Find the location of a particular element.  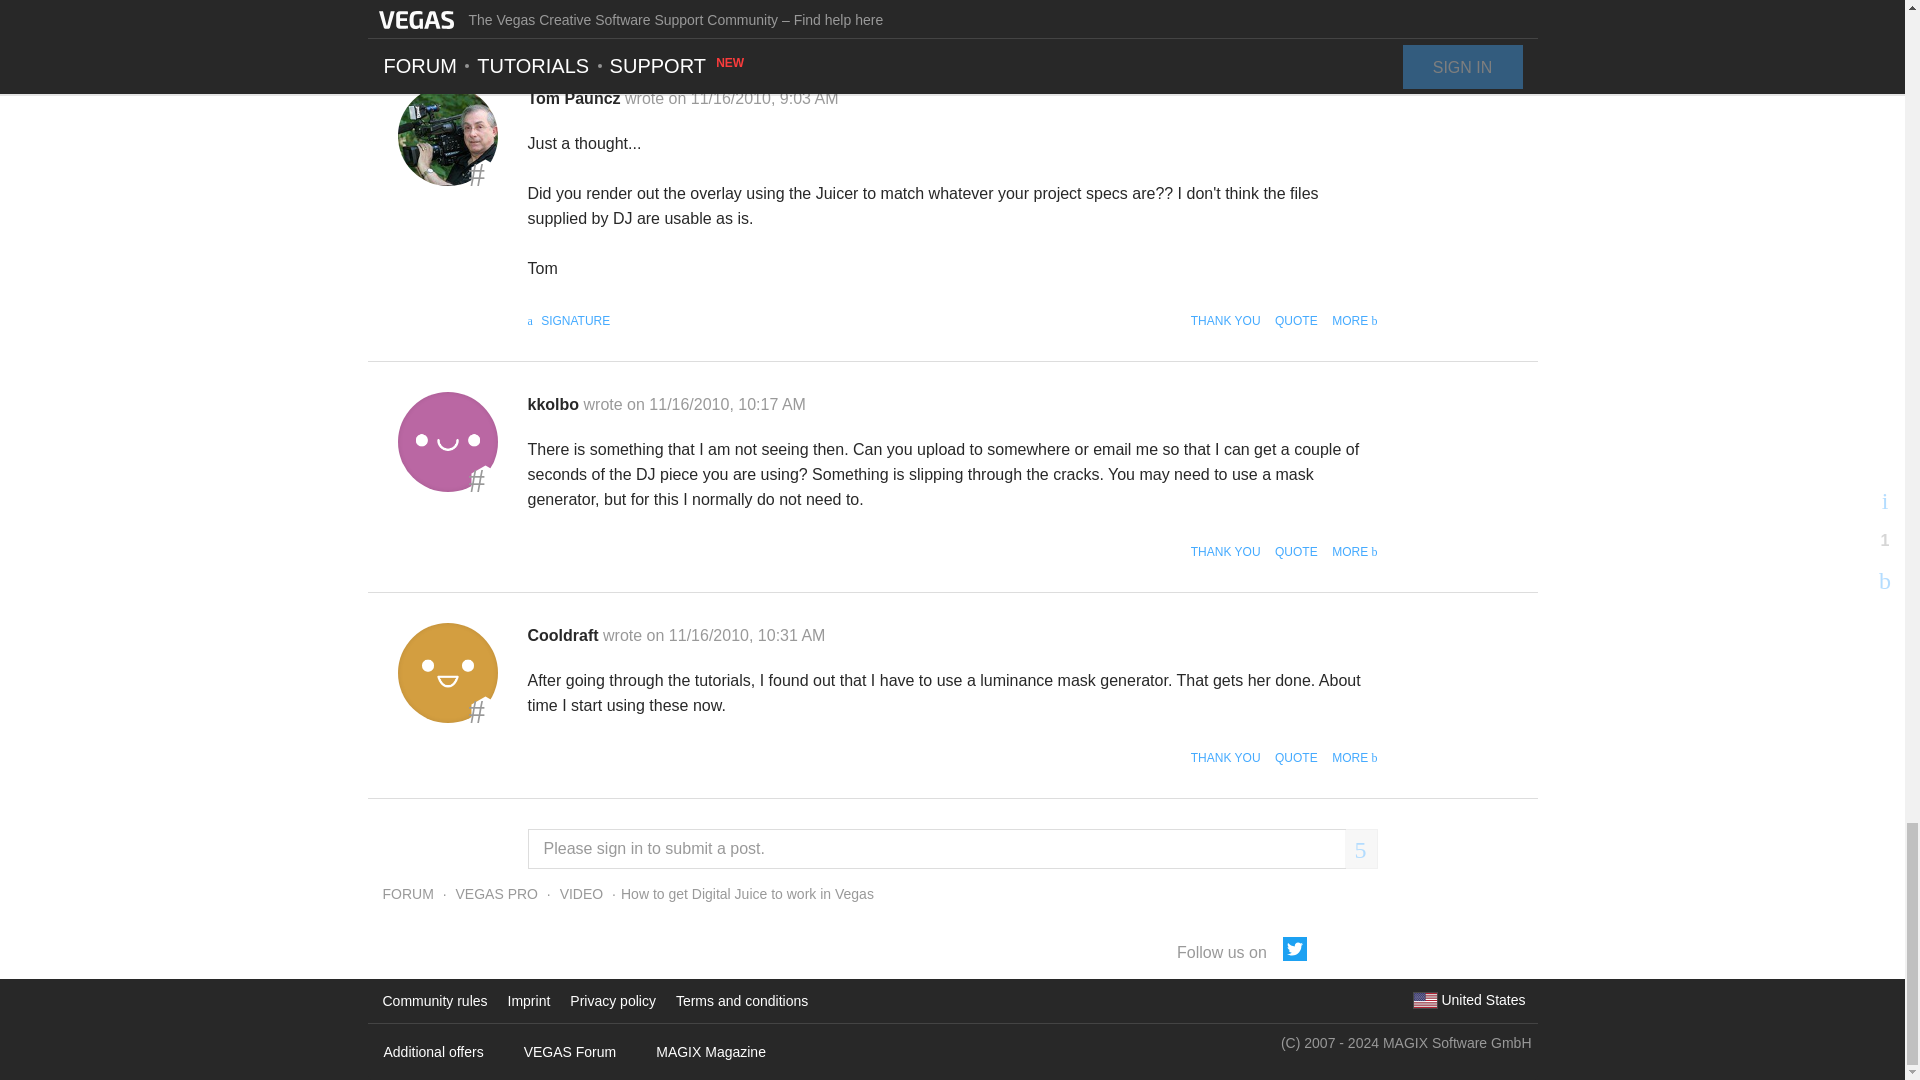

kkolbo is located at coordinates (447, 442).